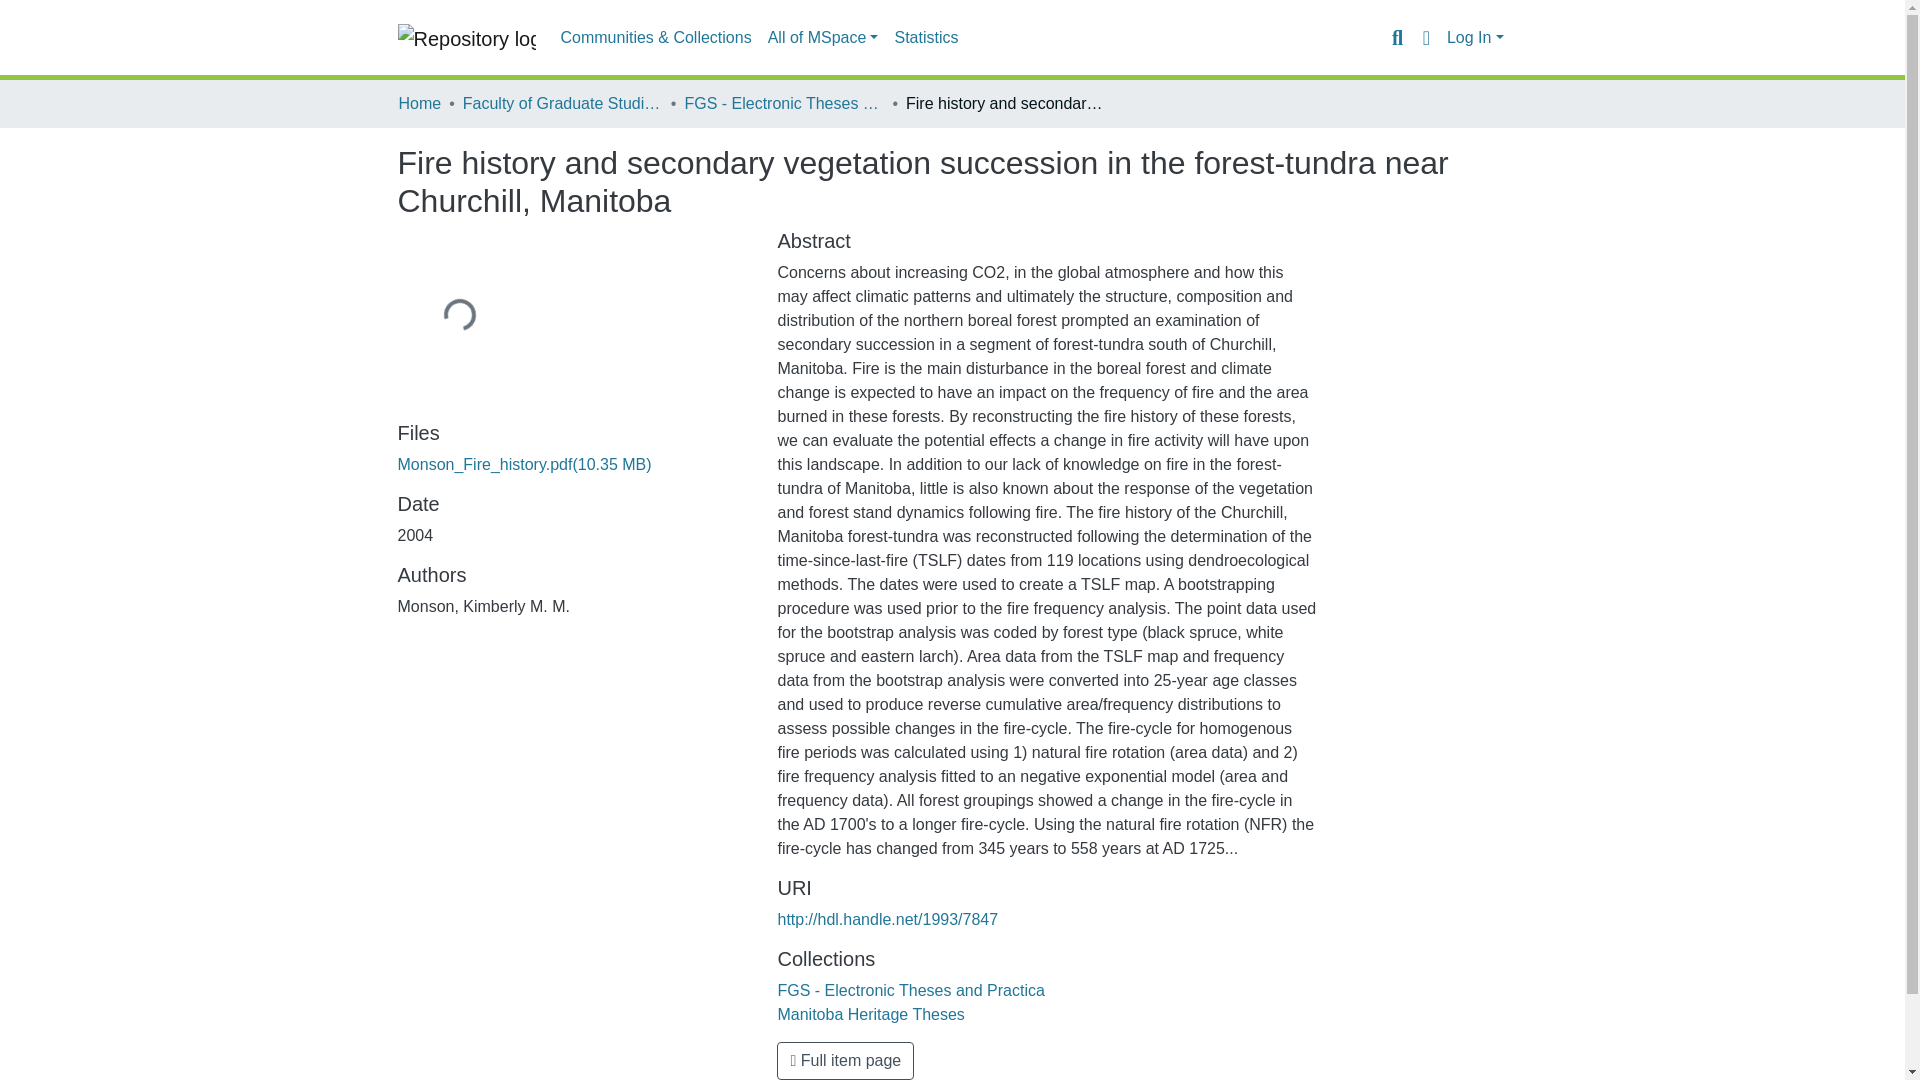 This screenshot has height=1080, width=1920. Describe the element at coordinates (1396, 37) in the screenshot. I see `Search` at that location.